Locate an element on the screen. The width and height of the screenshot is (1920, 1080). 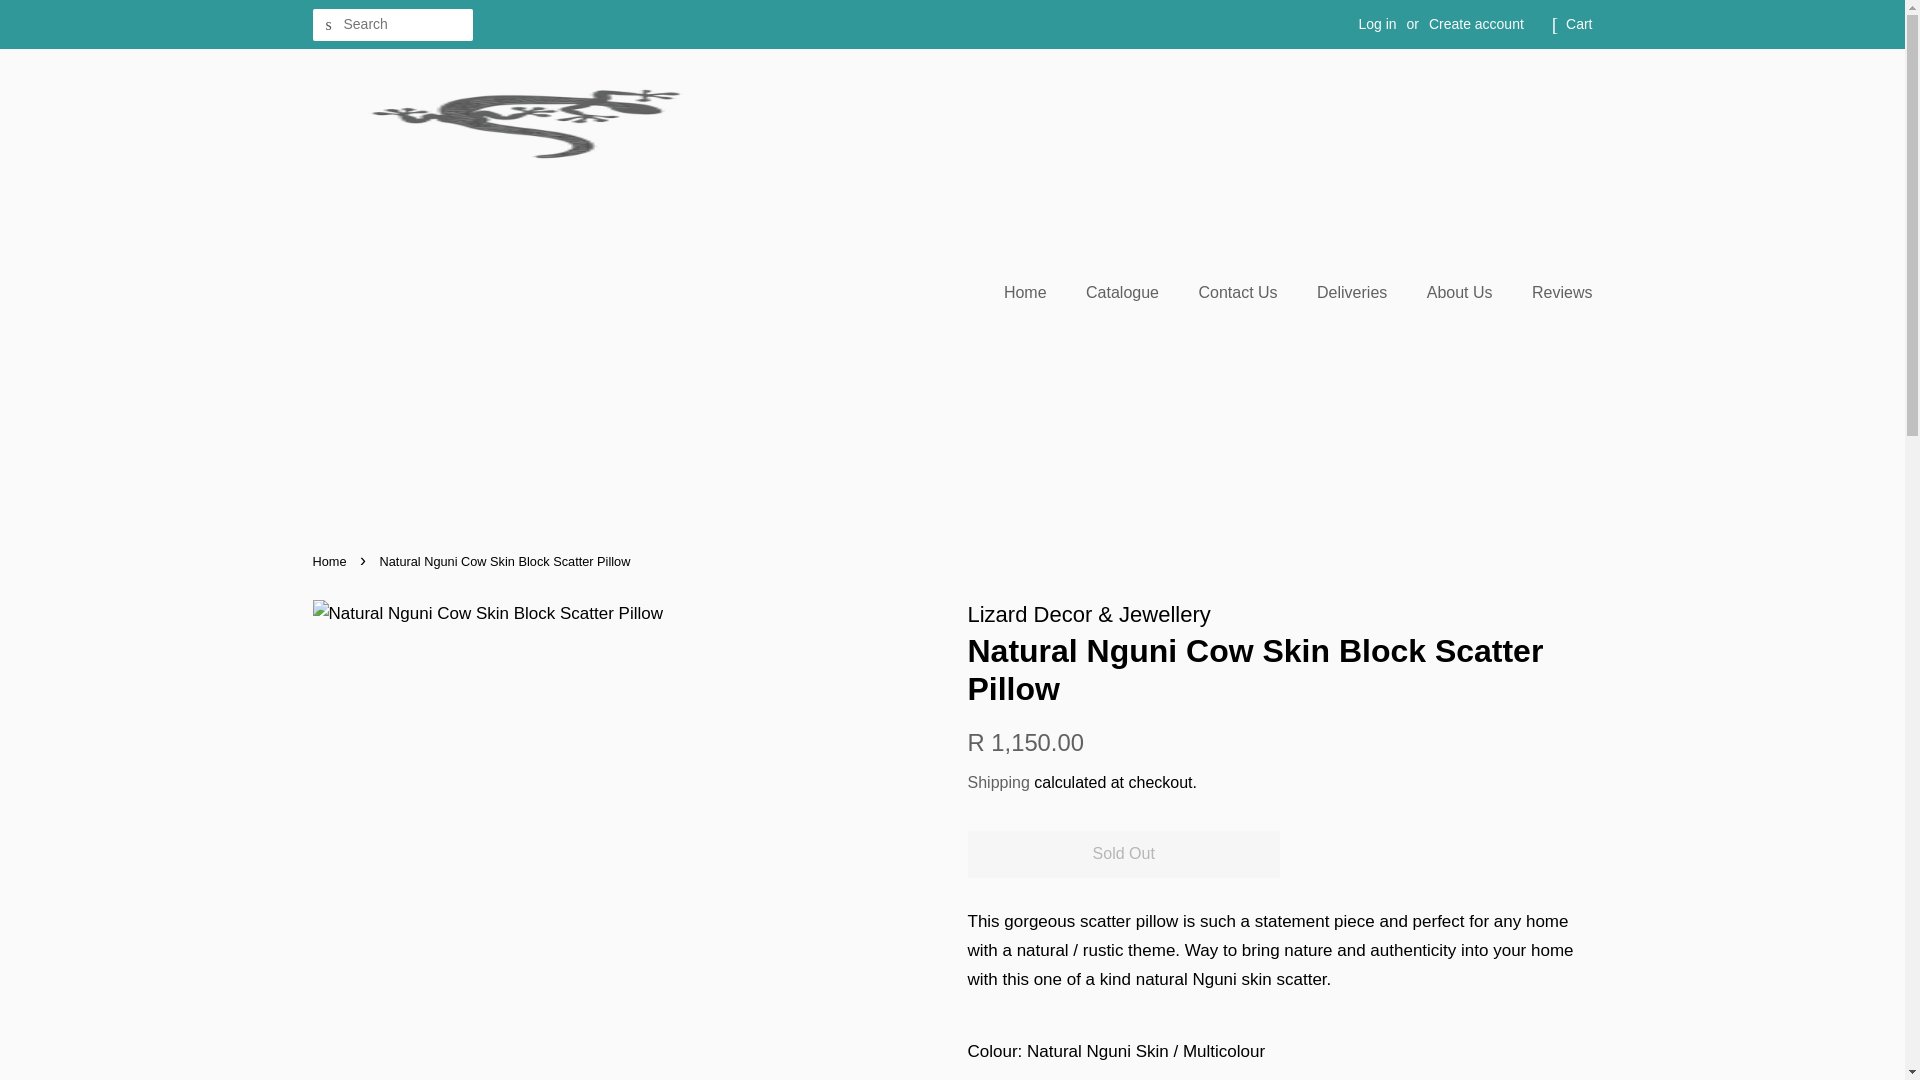
About Us is located at coordinates (1462, 292).